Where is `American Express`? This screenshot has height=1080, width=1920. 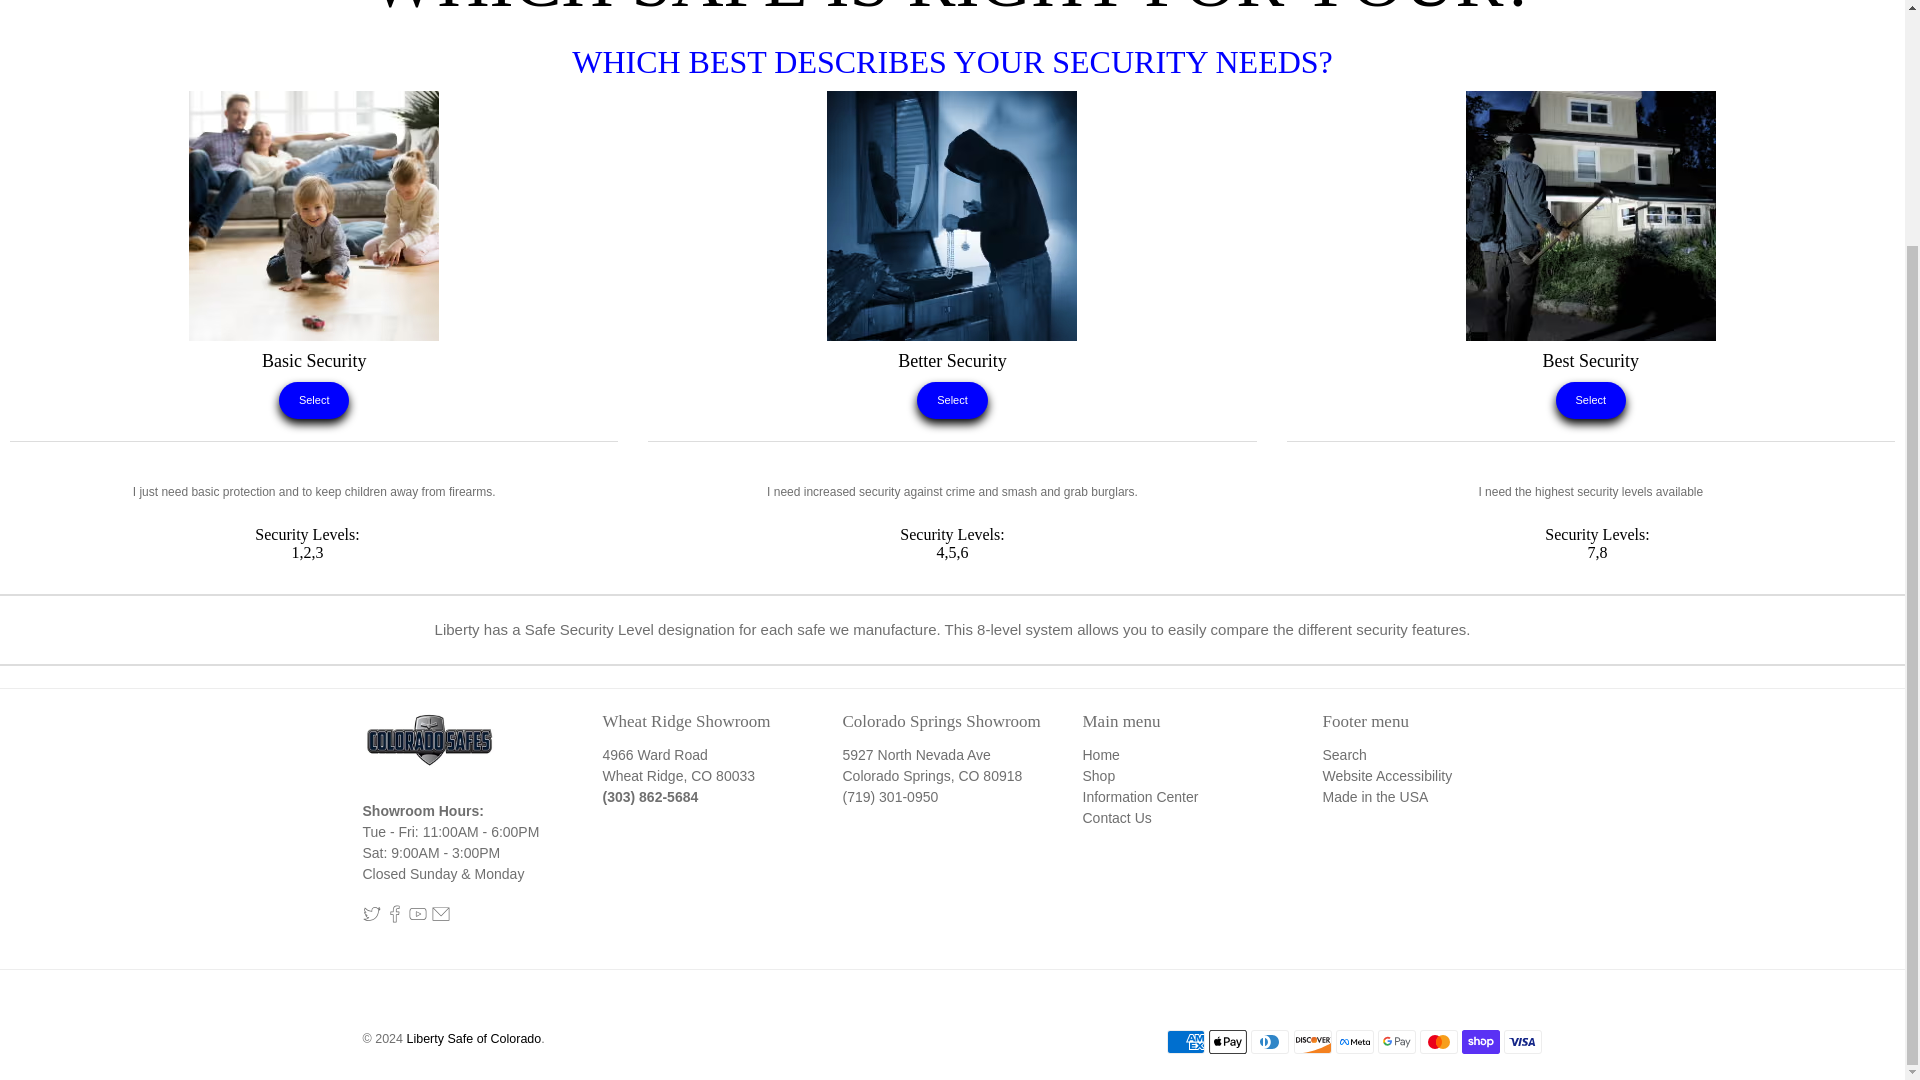
American Express is located at coordinates (1186, 1042).